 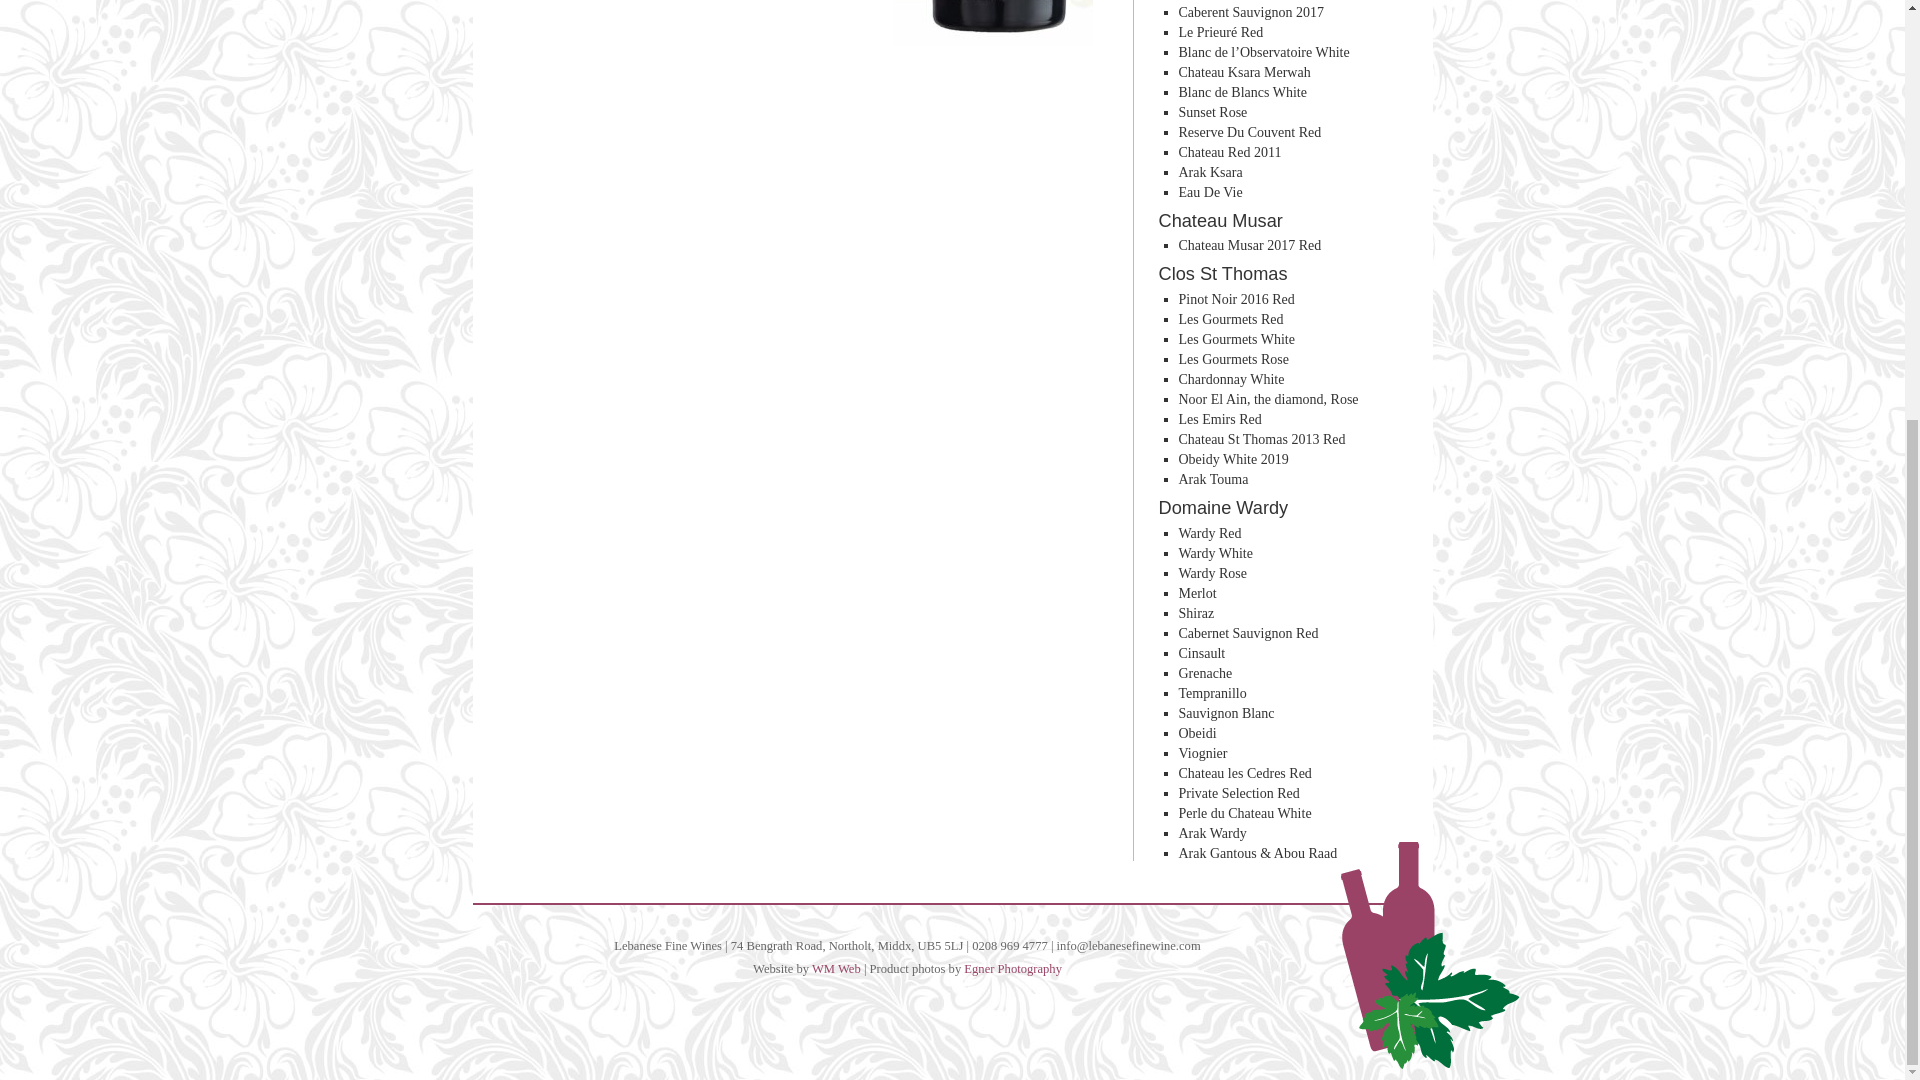 What do you see at coordinates (836, 969) in the screenshot?
I see `Web Design West Midlands` at bounding box center [836, 969].